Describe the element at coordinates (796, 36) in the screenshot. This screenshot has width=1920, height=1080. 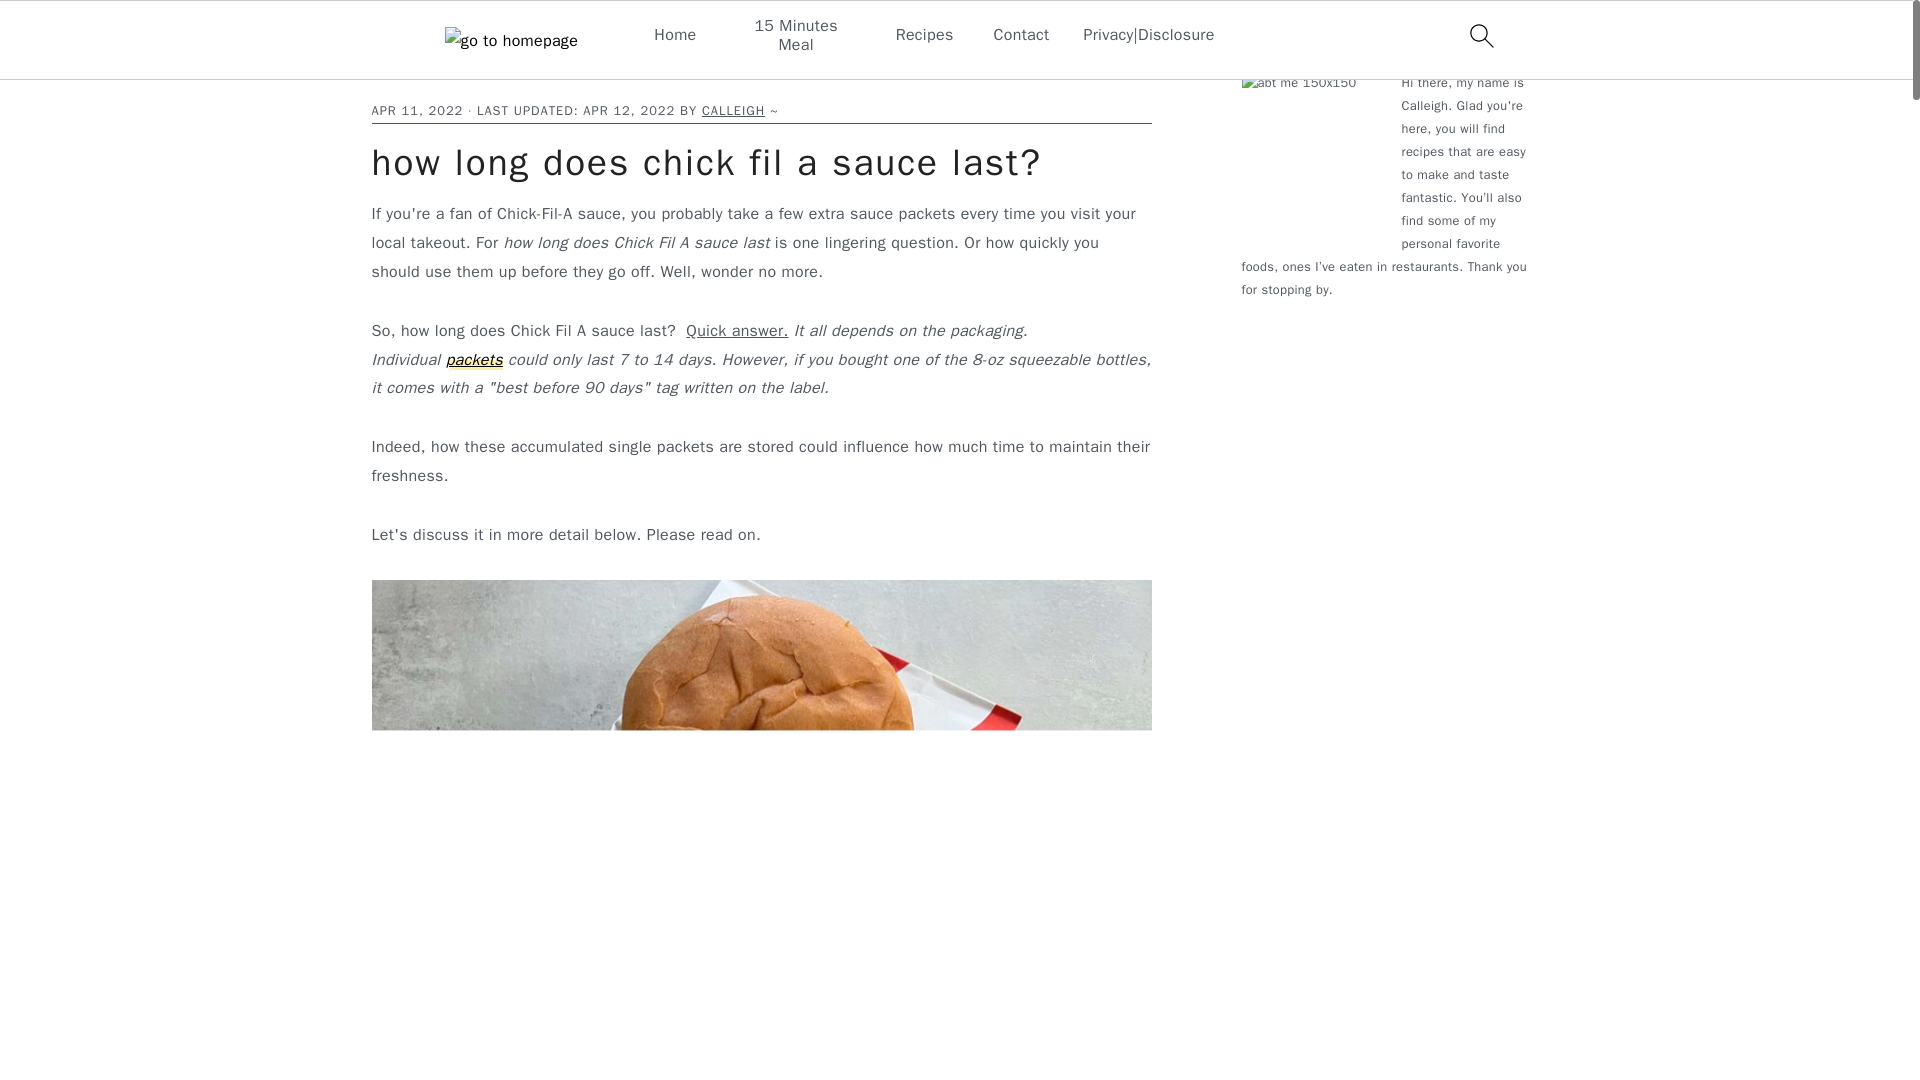
I see `15 Minutes Meal` at that location.